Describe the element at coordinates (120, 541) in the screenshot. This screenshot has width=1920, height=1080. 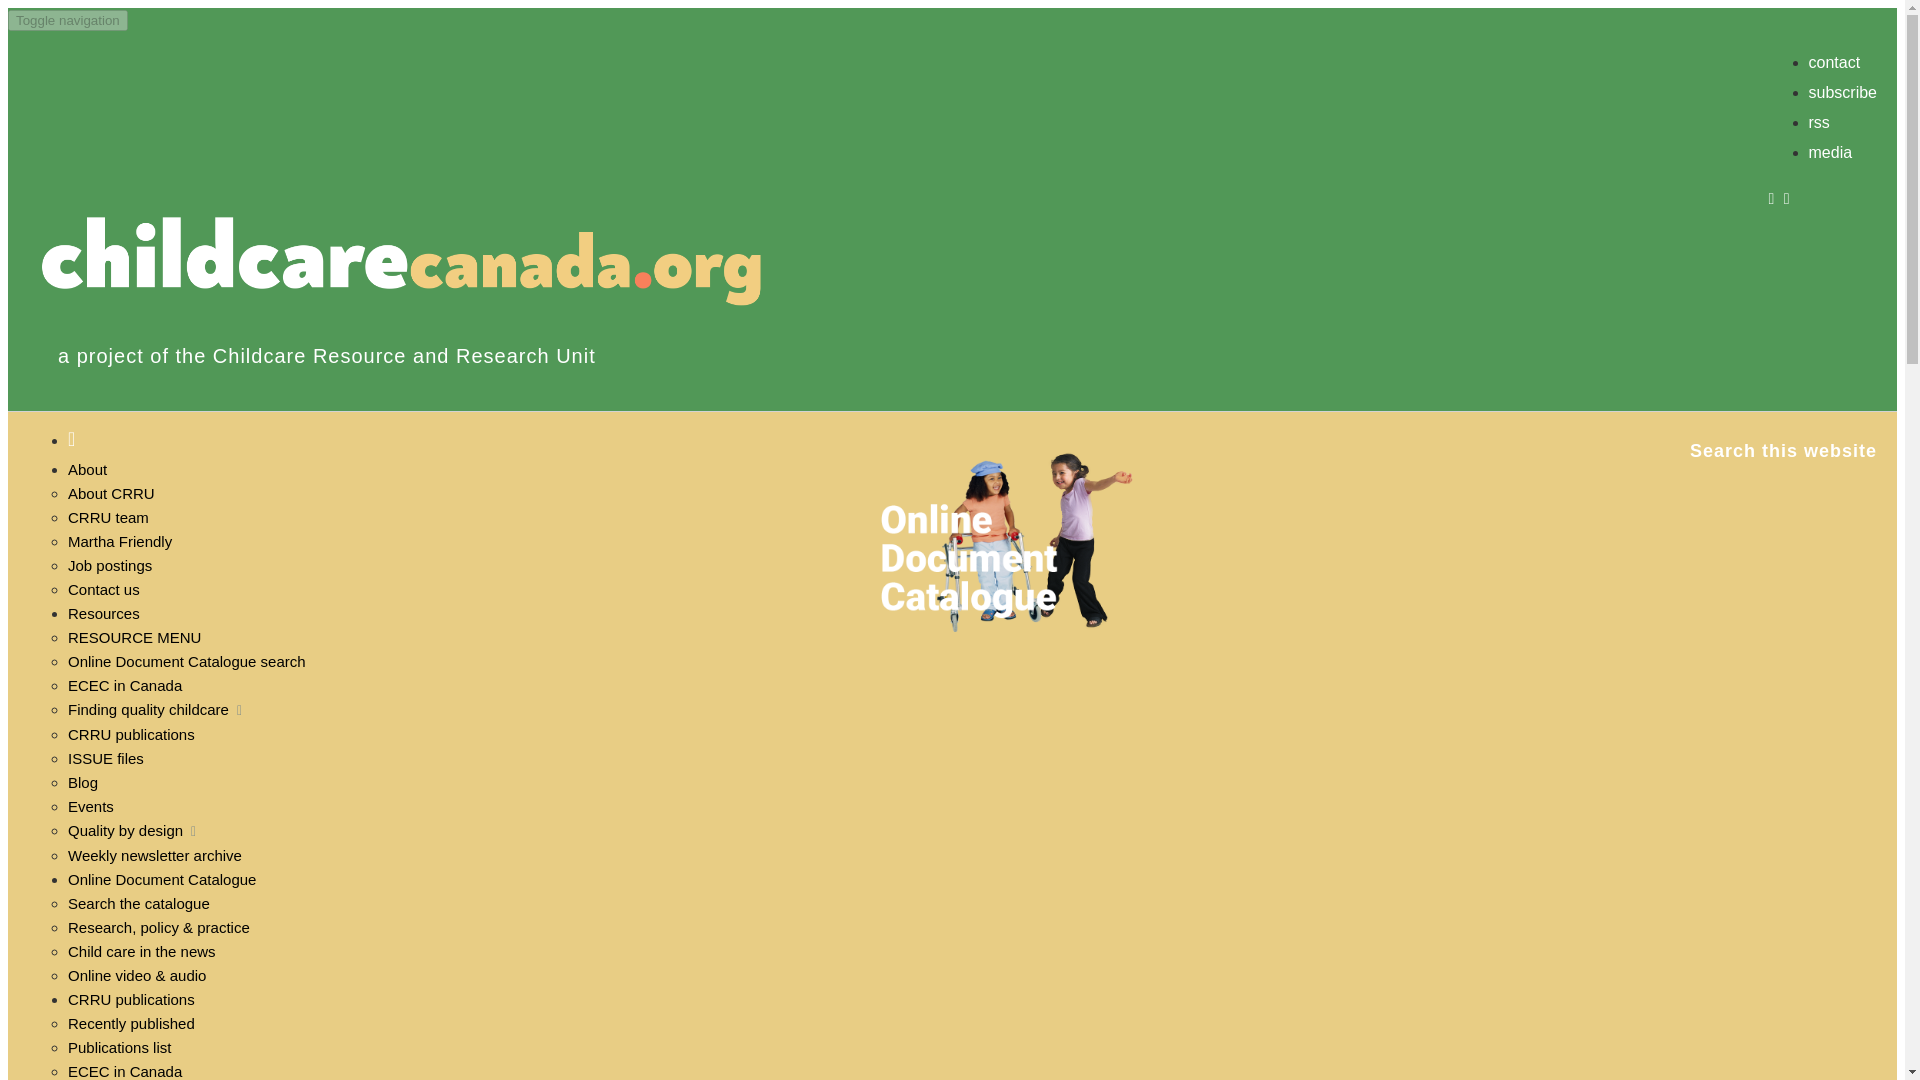
I see `Martha Friendly` at that location.